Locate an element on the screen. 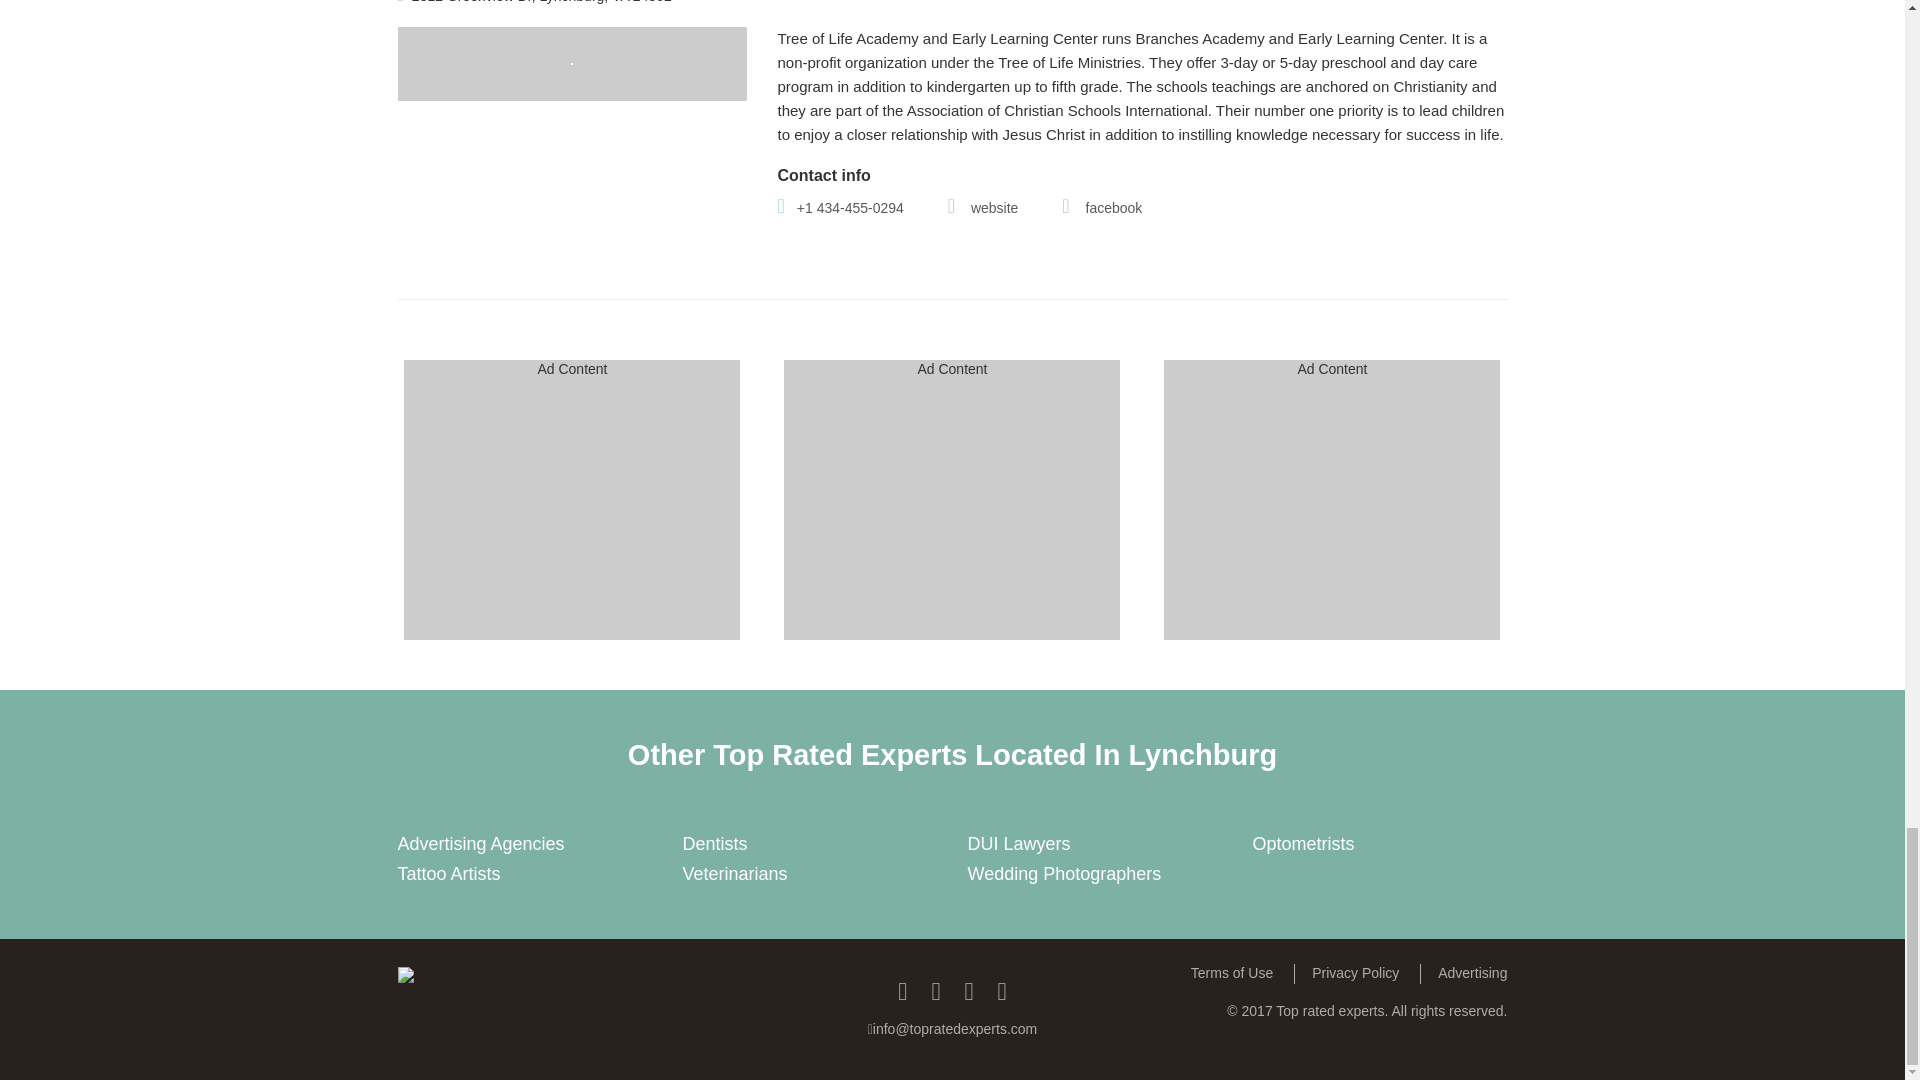 This screenshot has height=1080, width=1920. Advertising is located at coordinates (1464, 974).